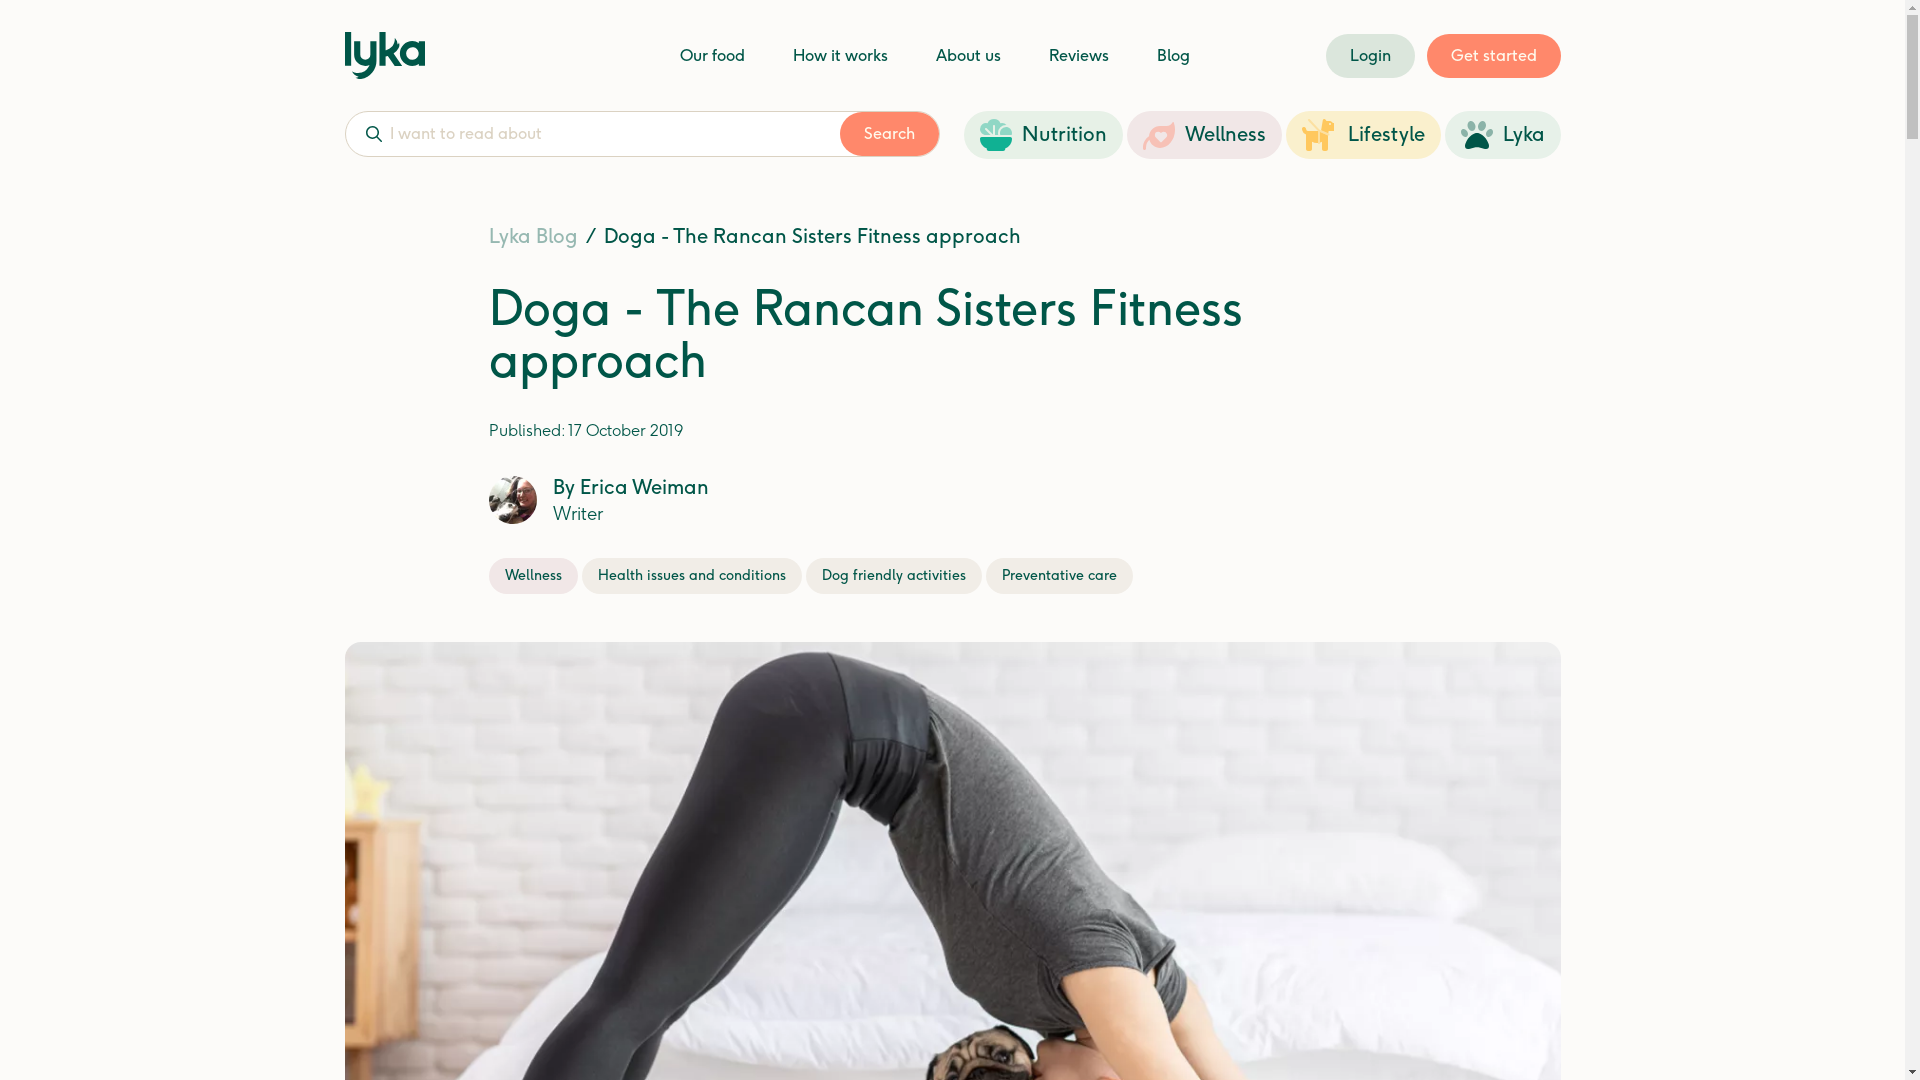 The image size is (1920, 1080). What do you see at coordinates (1078, 56) in the screenshot?
I see `Reviews` at bounding box center [1078, 56].